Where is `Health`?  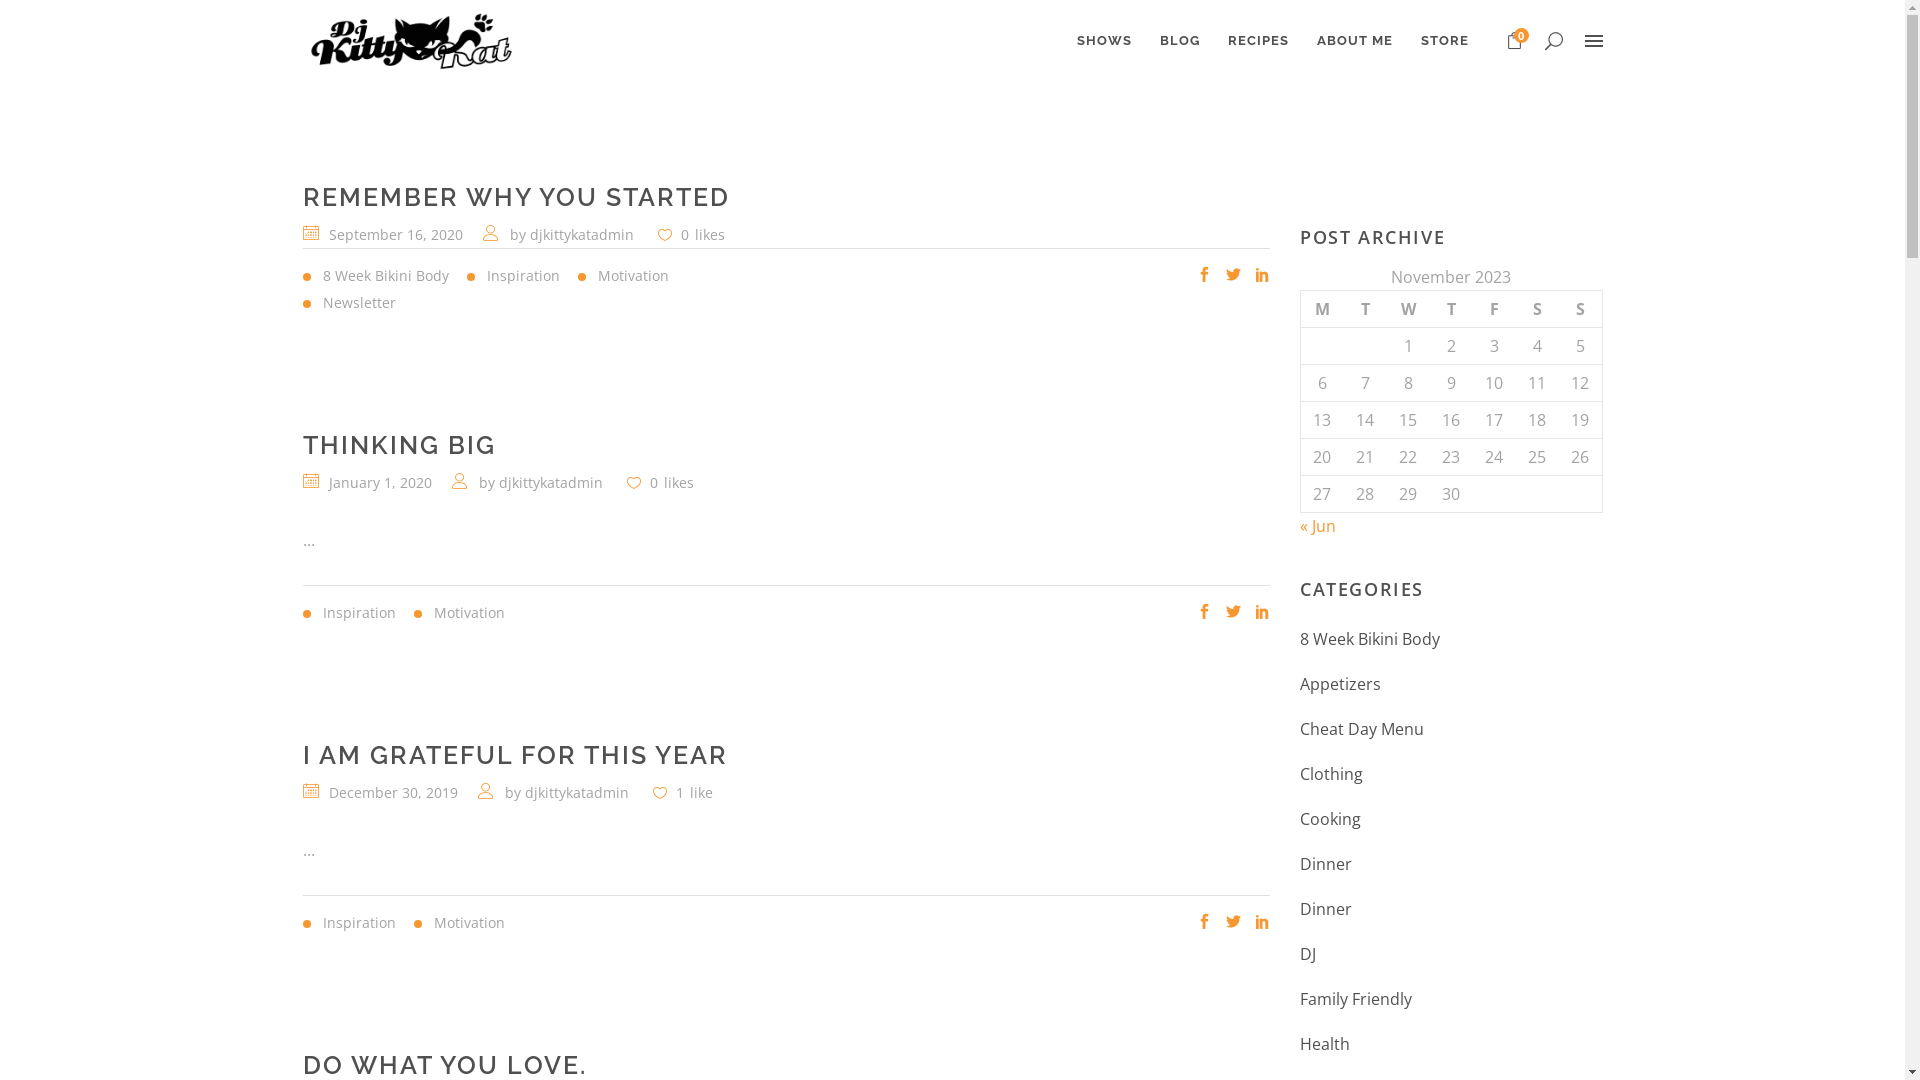
Health is located at coordinates (1325, 1044).